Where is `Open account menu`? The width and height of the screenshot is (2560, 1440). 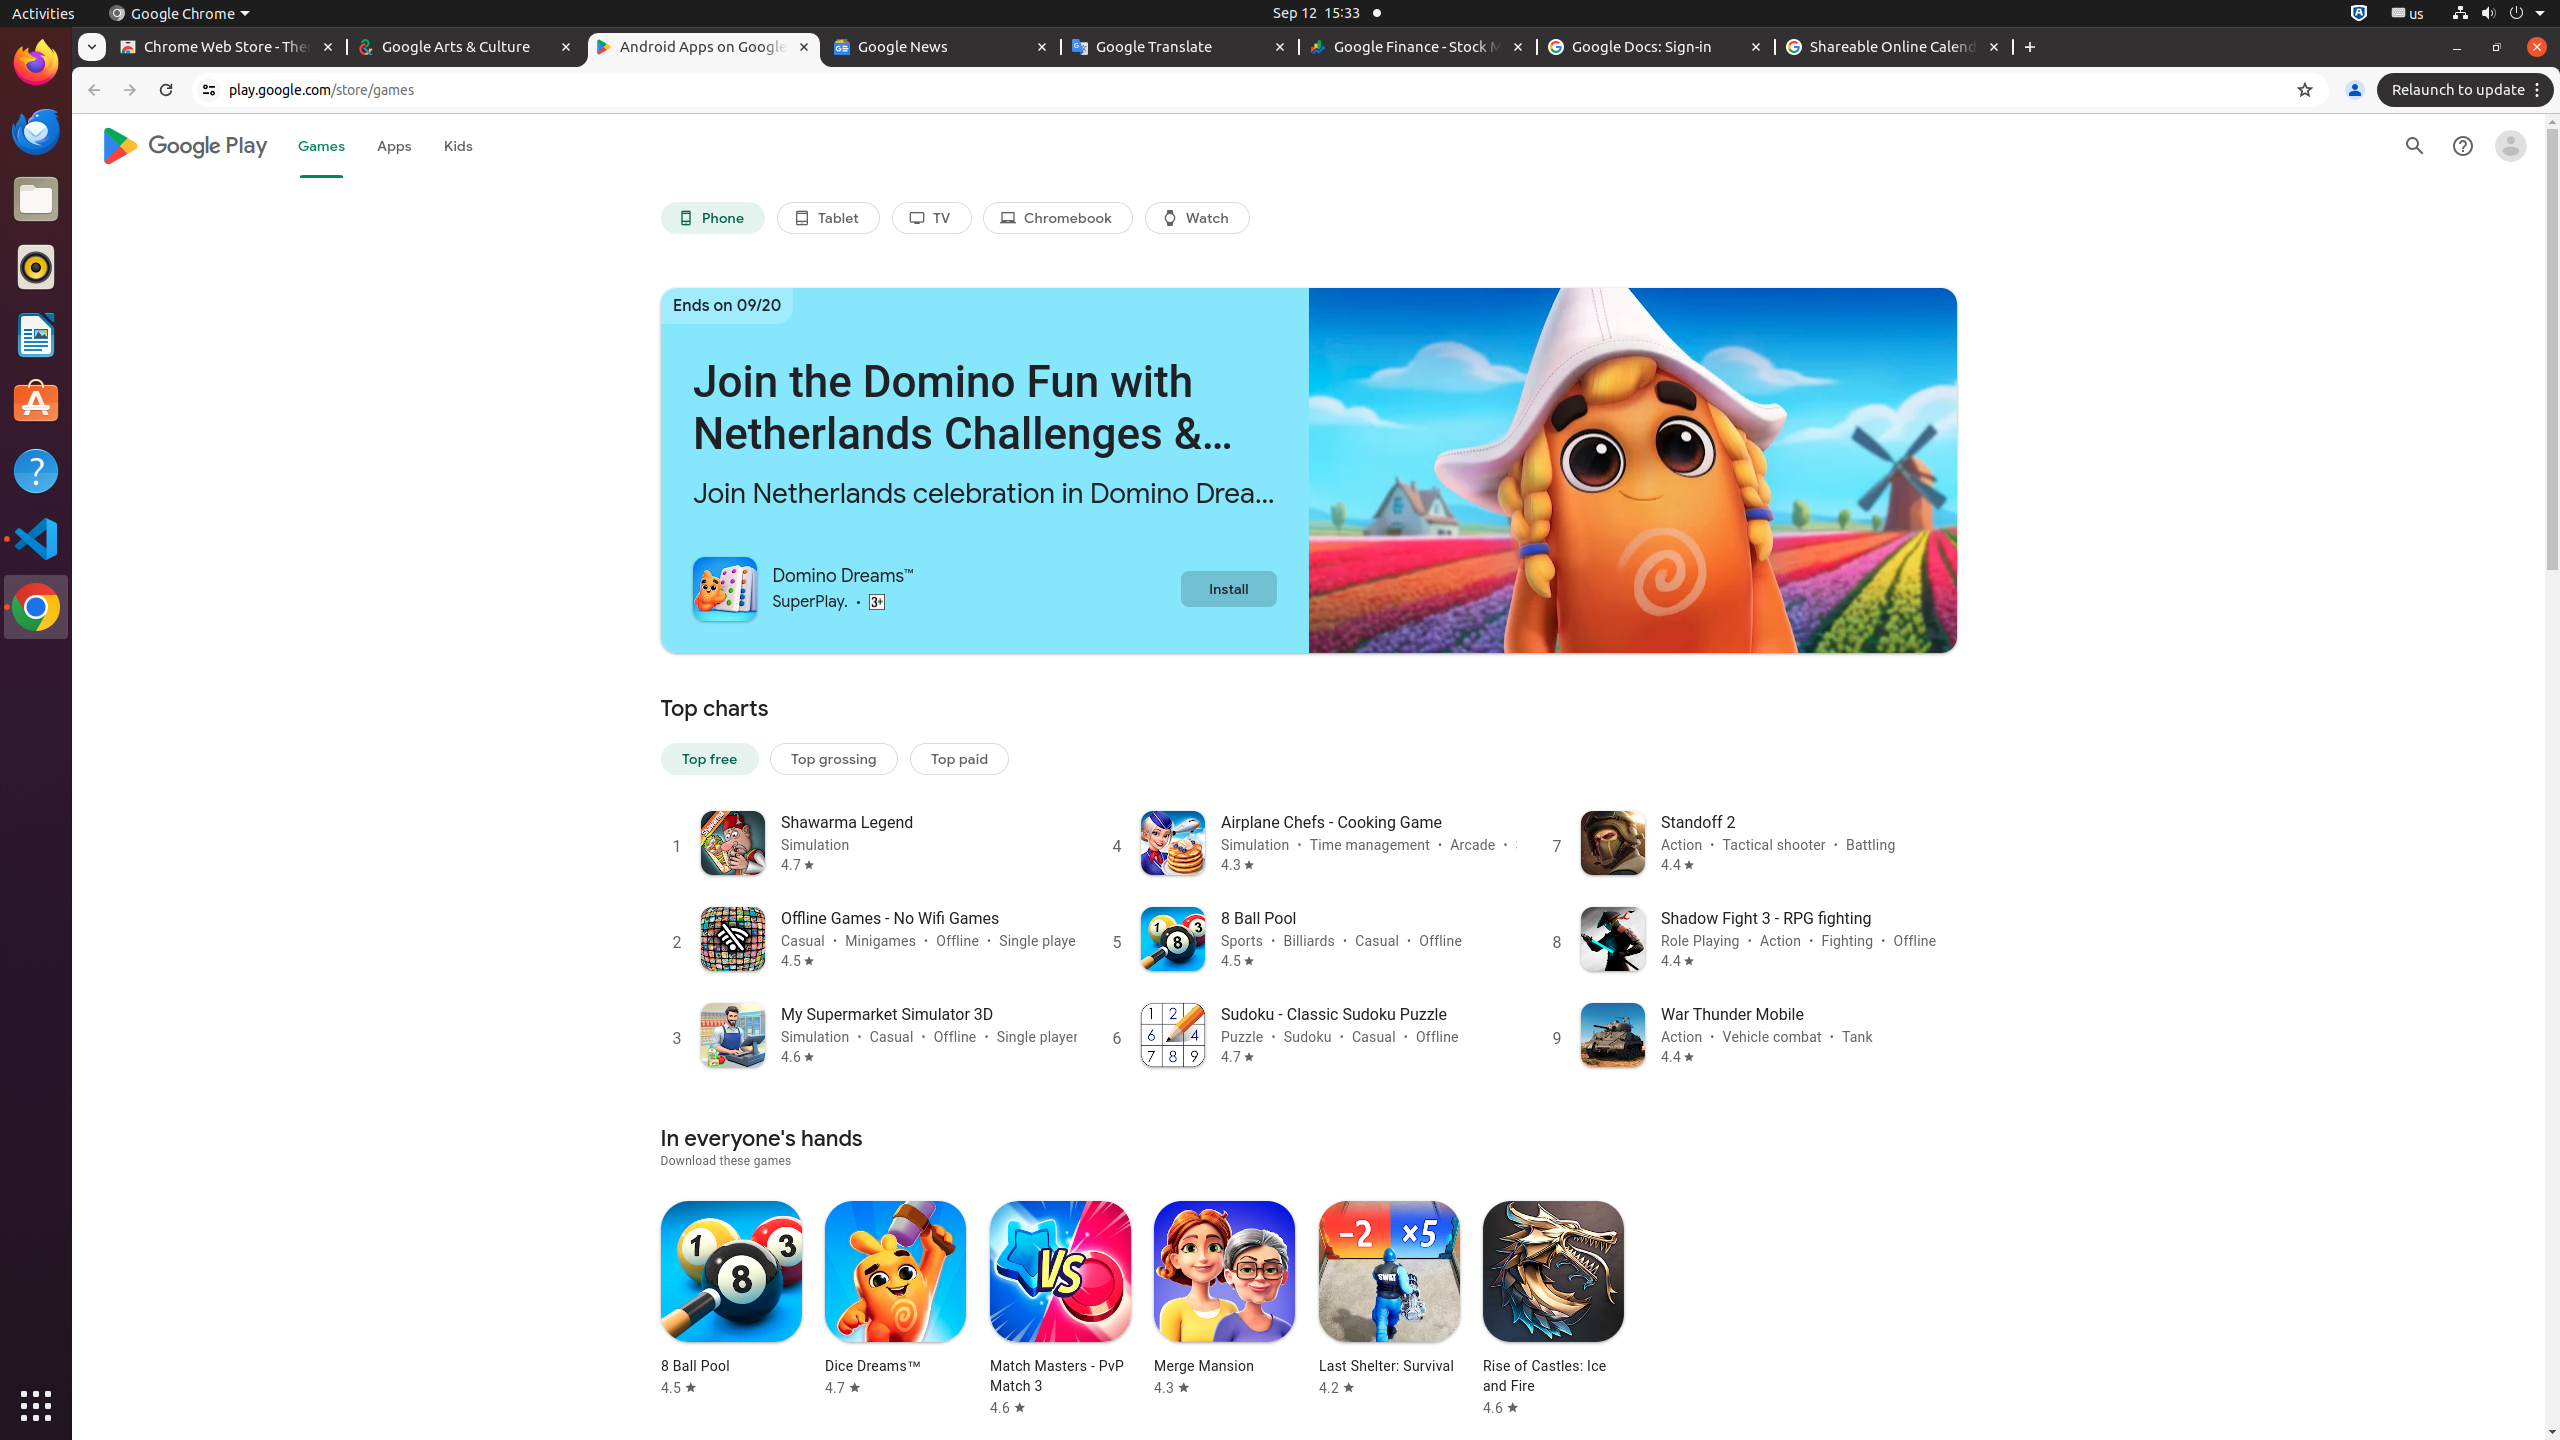 Open account menu is located at coordinates (2511, 146).